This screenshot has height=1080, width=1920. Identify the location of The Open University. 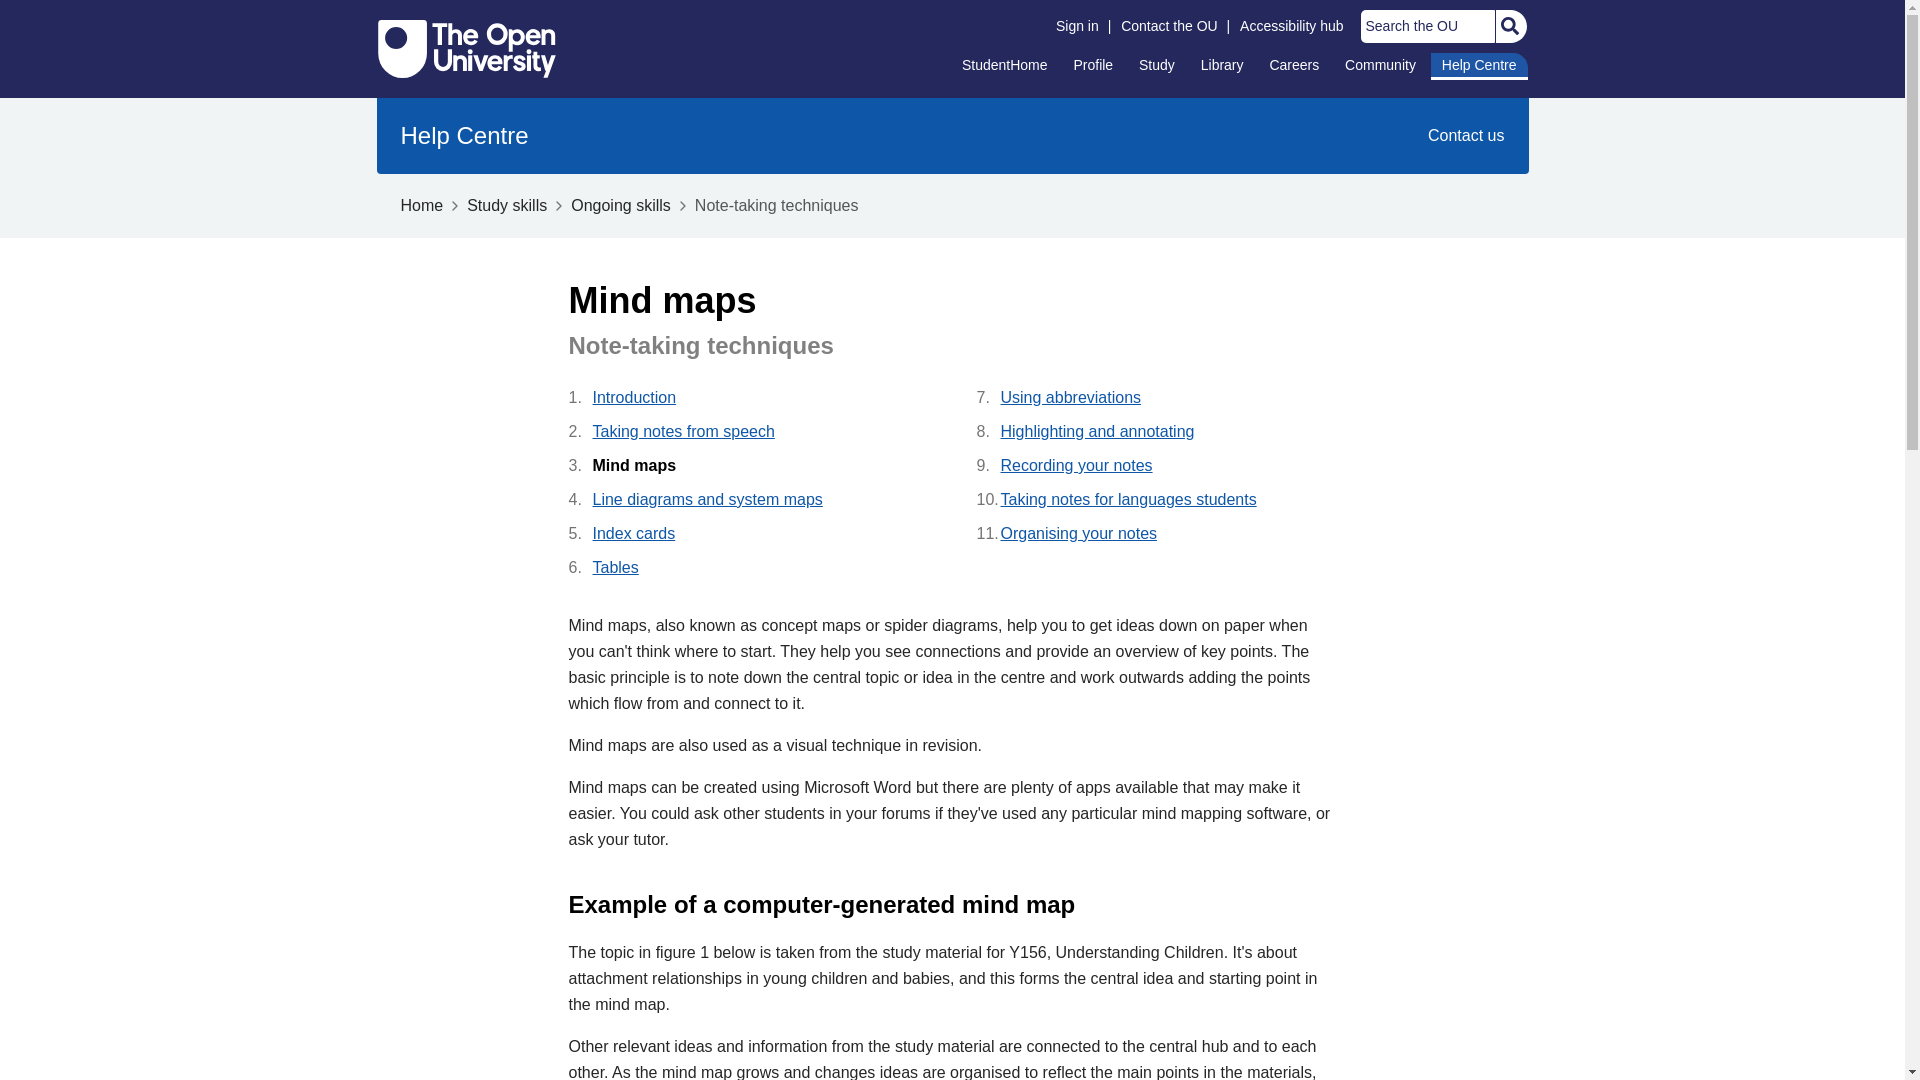
(467, 48).